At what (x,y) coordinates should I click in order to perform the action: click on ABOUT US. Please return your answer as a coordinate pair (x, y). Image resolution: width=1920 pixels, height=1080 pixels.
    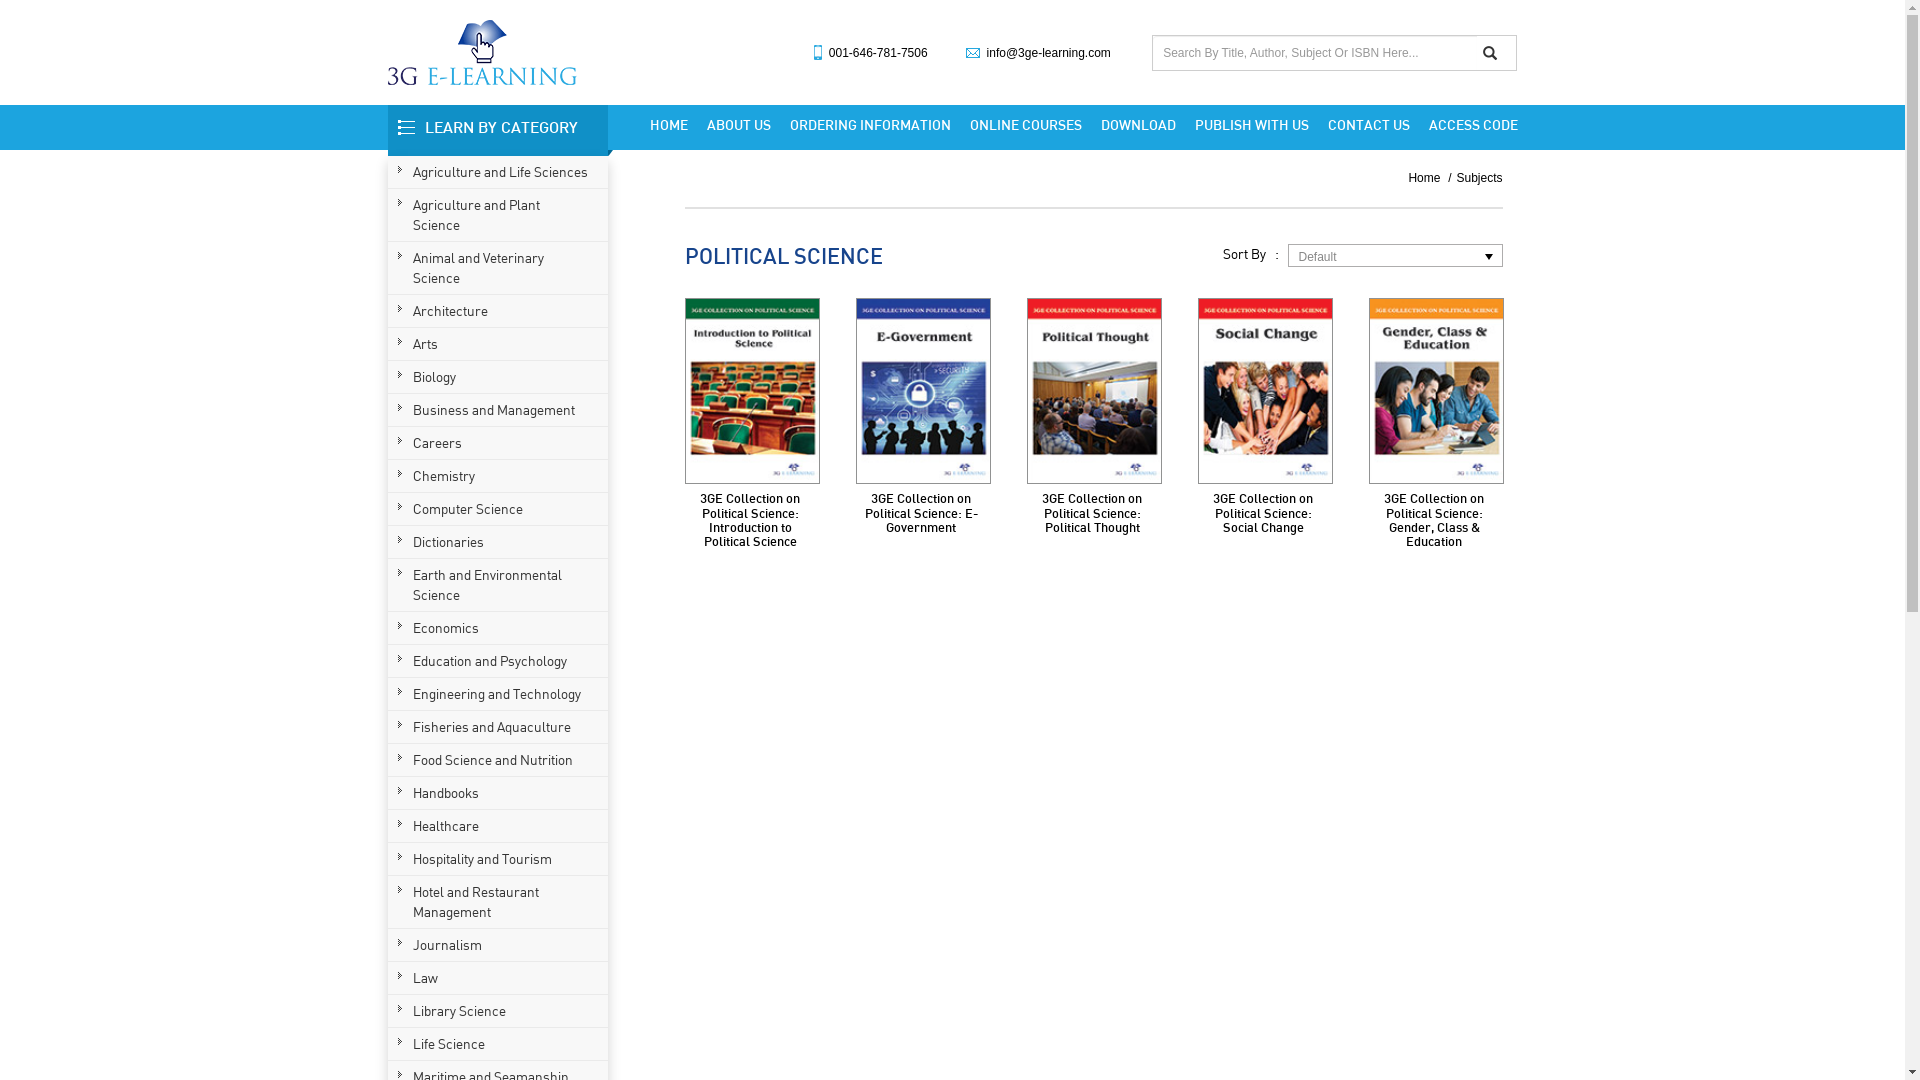
    Looking at the image, I should click on (738, 125).